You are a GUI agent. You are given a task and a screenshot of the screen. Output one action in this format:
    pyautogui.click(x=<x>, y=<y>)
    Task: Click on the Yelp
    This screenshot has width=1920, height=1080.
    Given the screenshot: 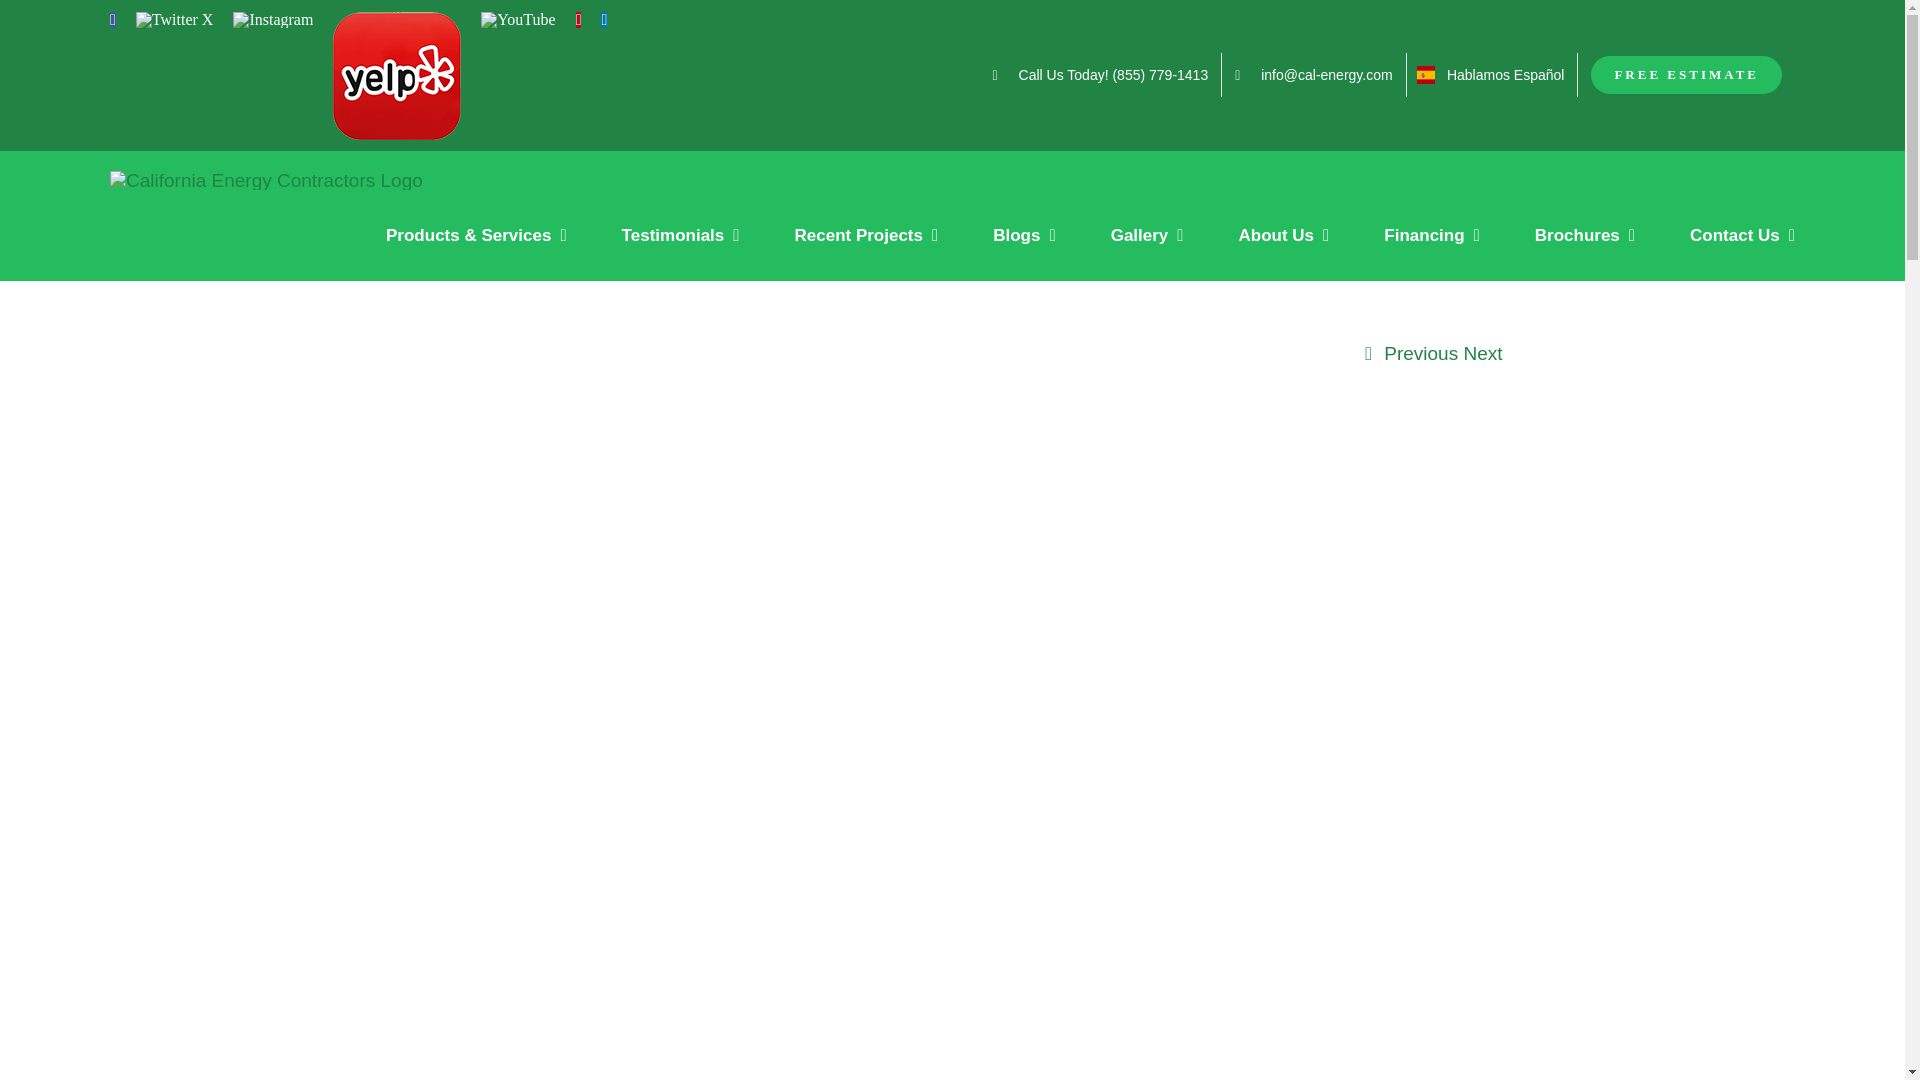 What is the action you would take?
    pyautogui.click(x=396, y=76)
    